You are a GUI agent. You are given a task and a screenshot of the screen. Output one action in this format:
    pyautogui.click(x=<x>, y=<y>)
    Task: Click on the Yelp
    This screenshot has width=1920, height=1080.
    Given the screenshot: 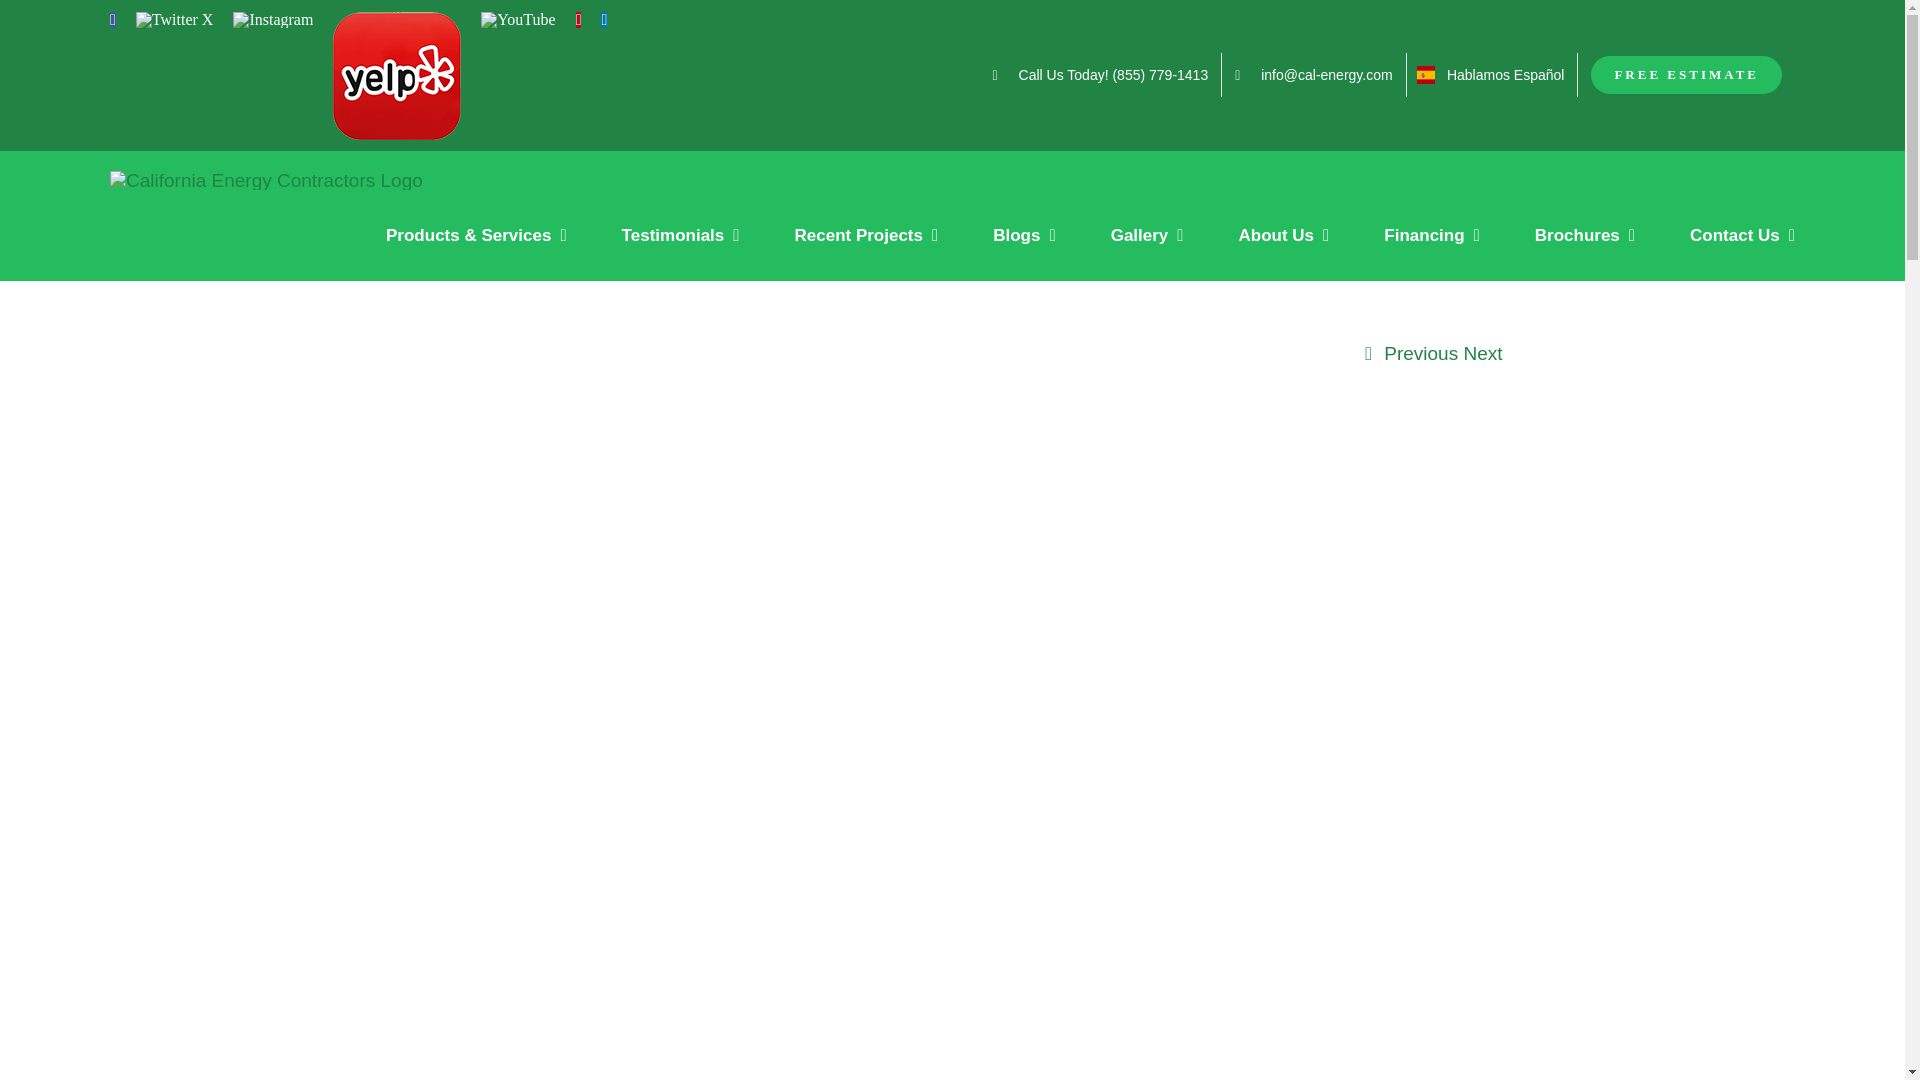 What is the action you would take?
    pyautogui.click(x=396, y=76)
    